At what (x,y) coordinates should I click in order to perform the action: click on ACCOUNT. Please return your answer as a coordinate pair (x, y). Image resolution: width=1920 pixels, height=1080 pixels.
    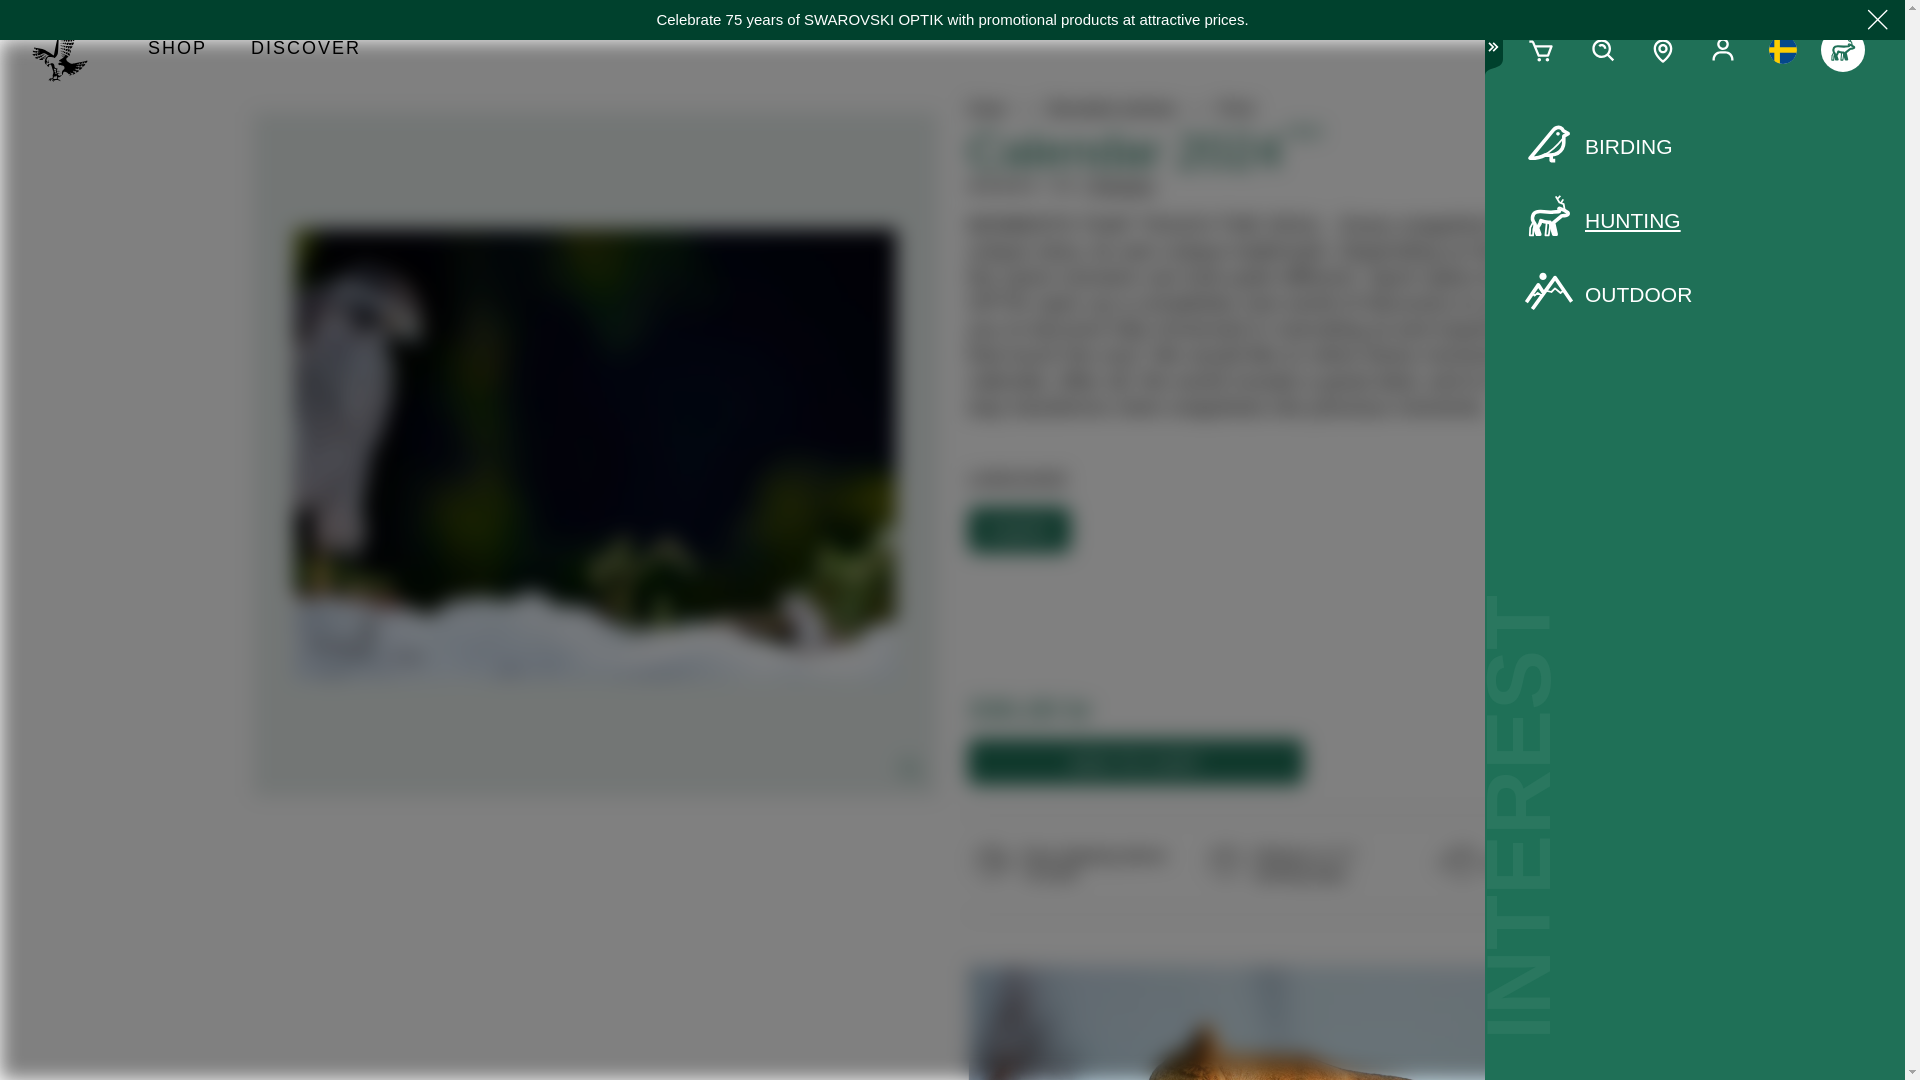
    Looking at the image, I should click on (1722, 50).